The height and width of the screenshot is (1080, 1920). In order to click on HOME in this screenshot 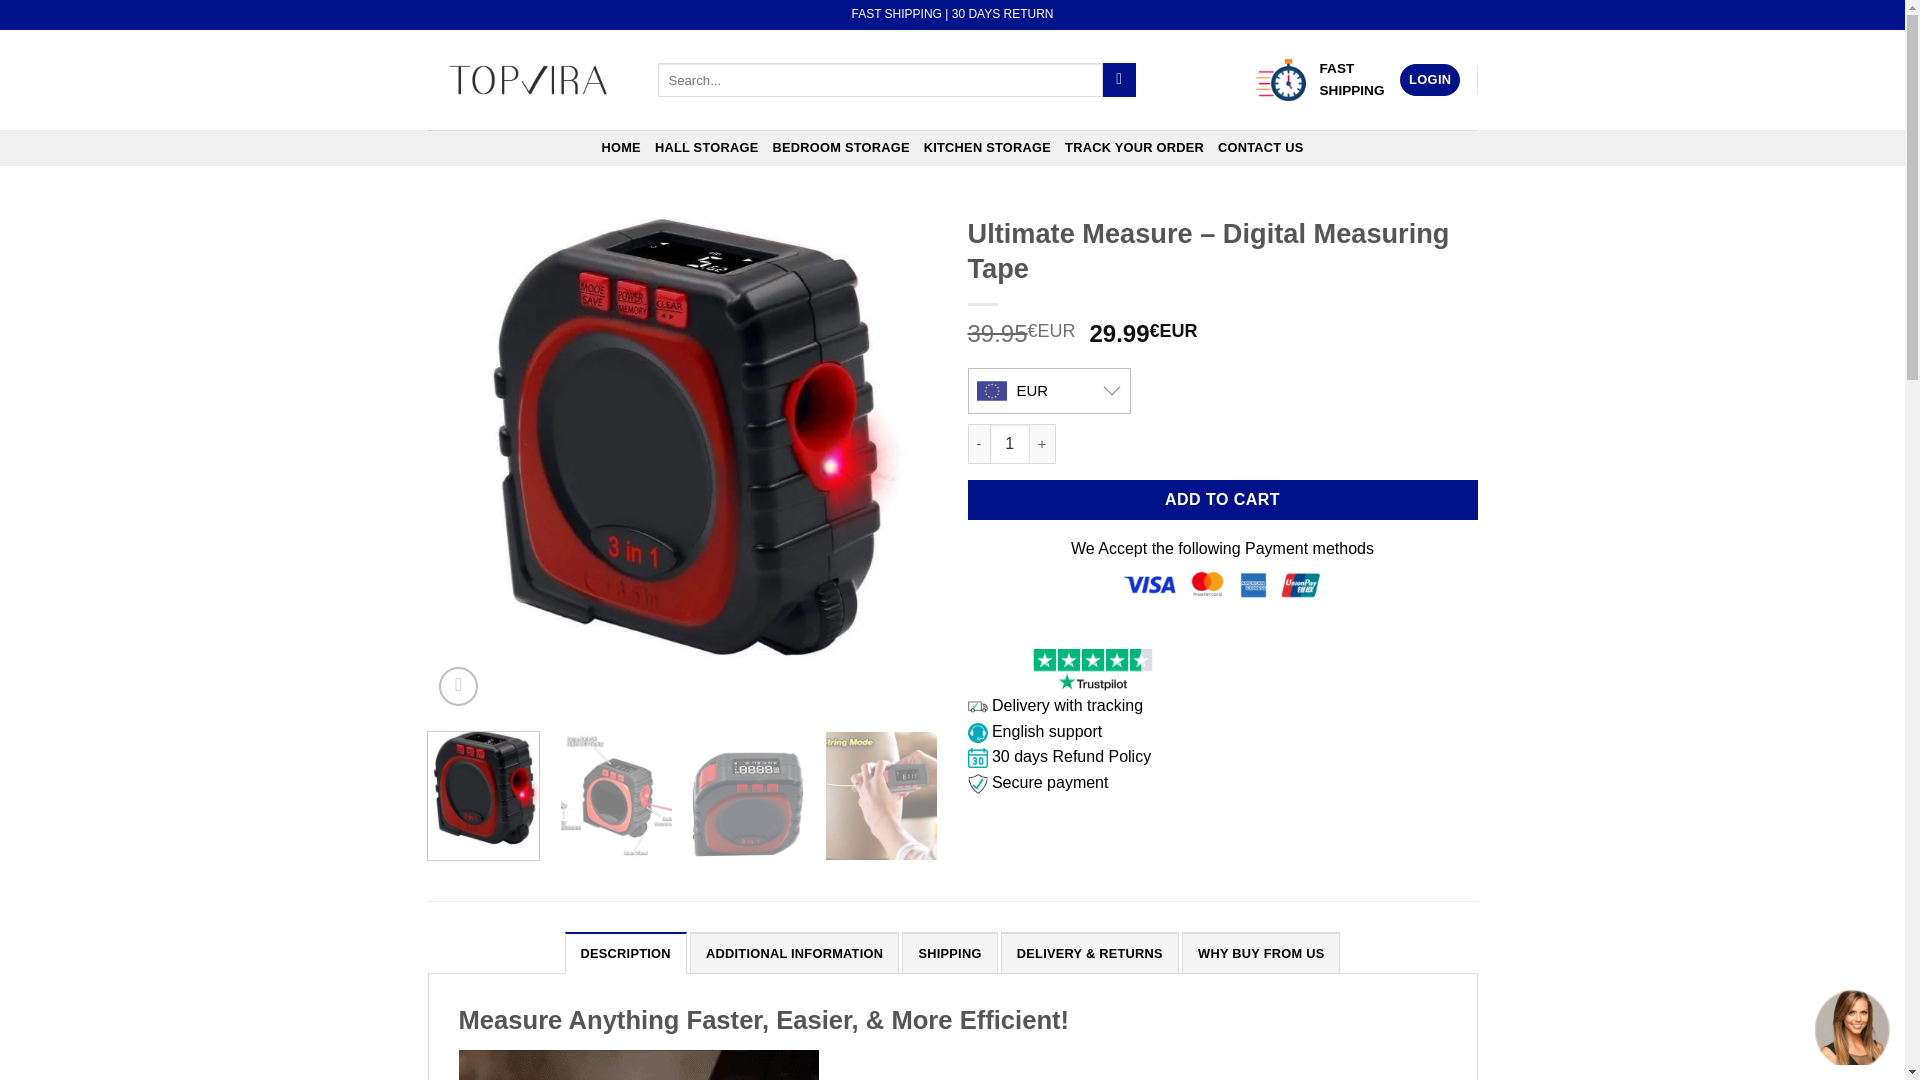, I will do `click(620, 148)`.